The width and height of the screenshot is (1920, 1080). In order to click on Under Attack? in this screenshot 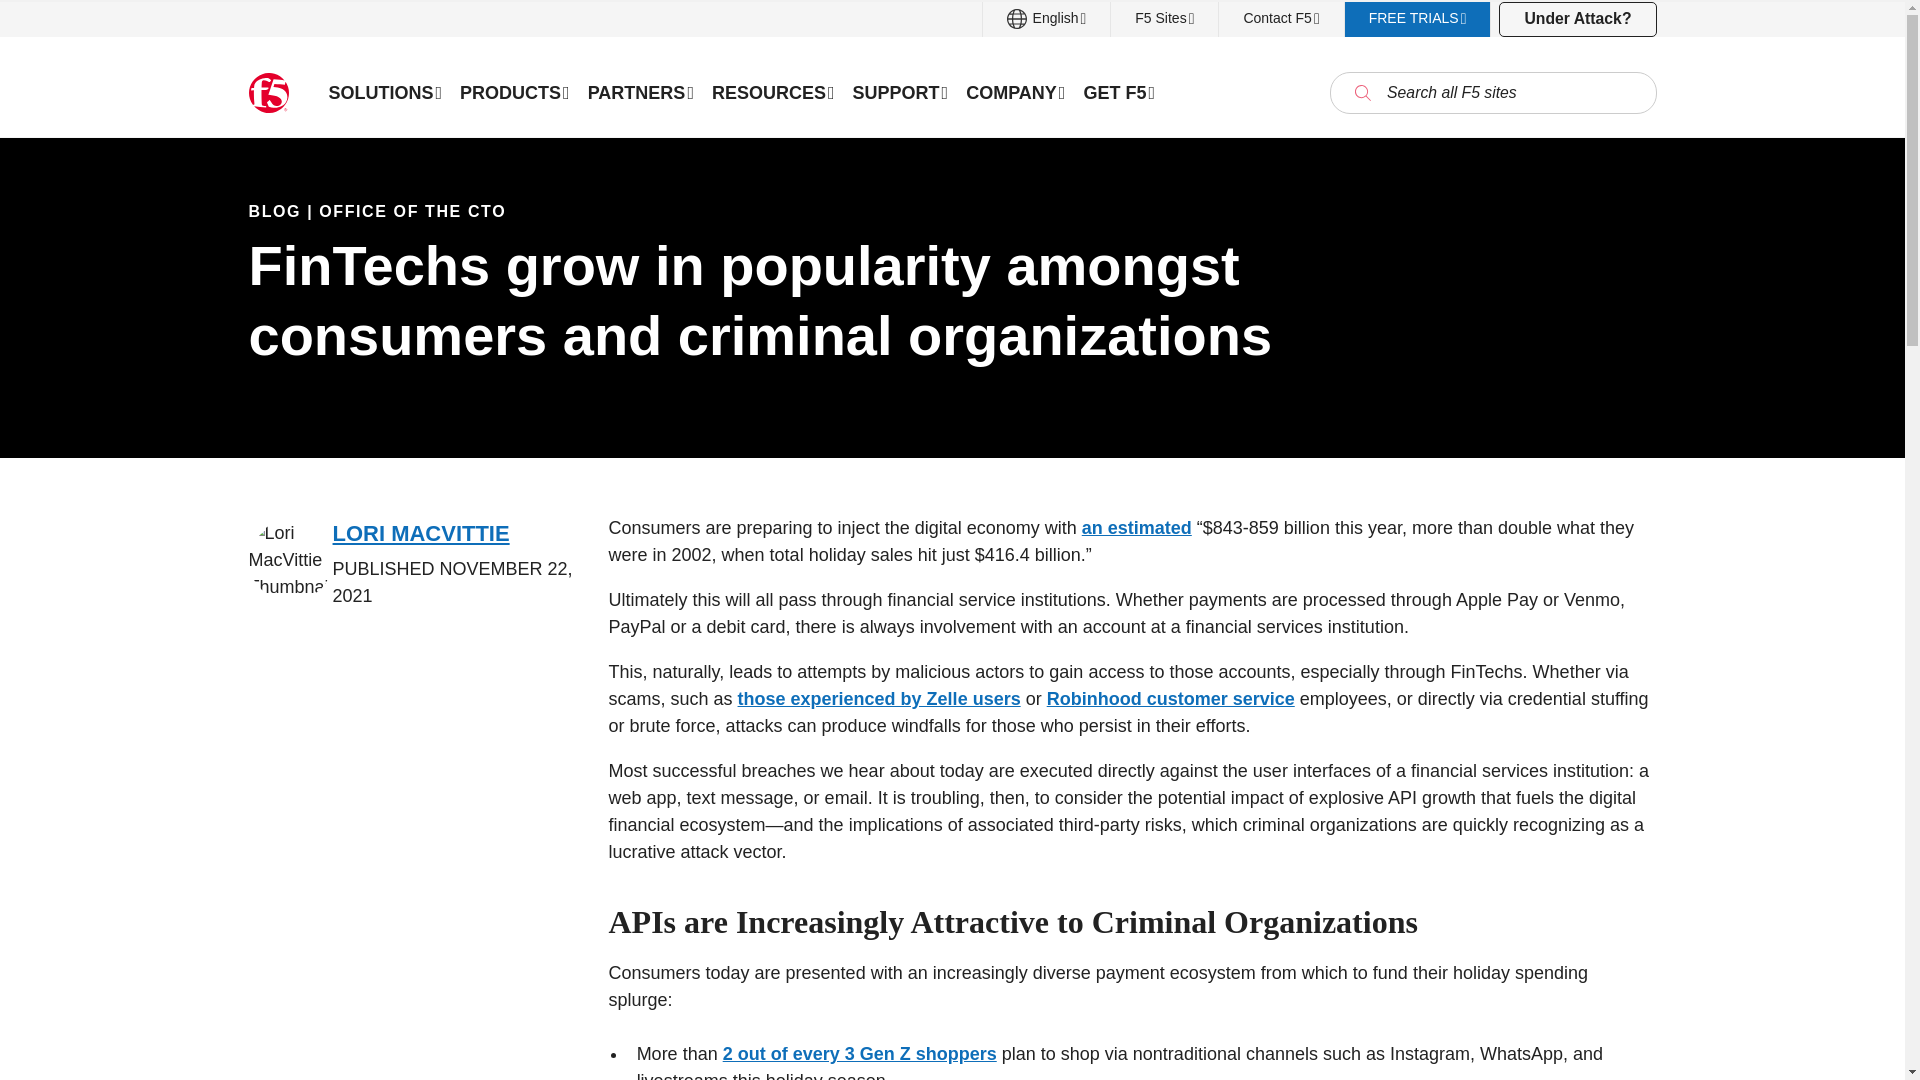, I will do `click(1577, 19)`.